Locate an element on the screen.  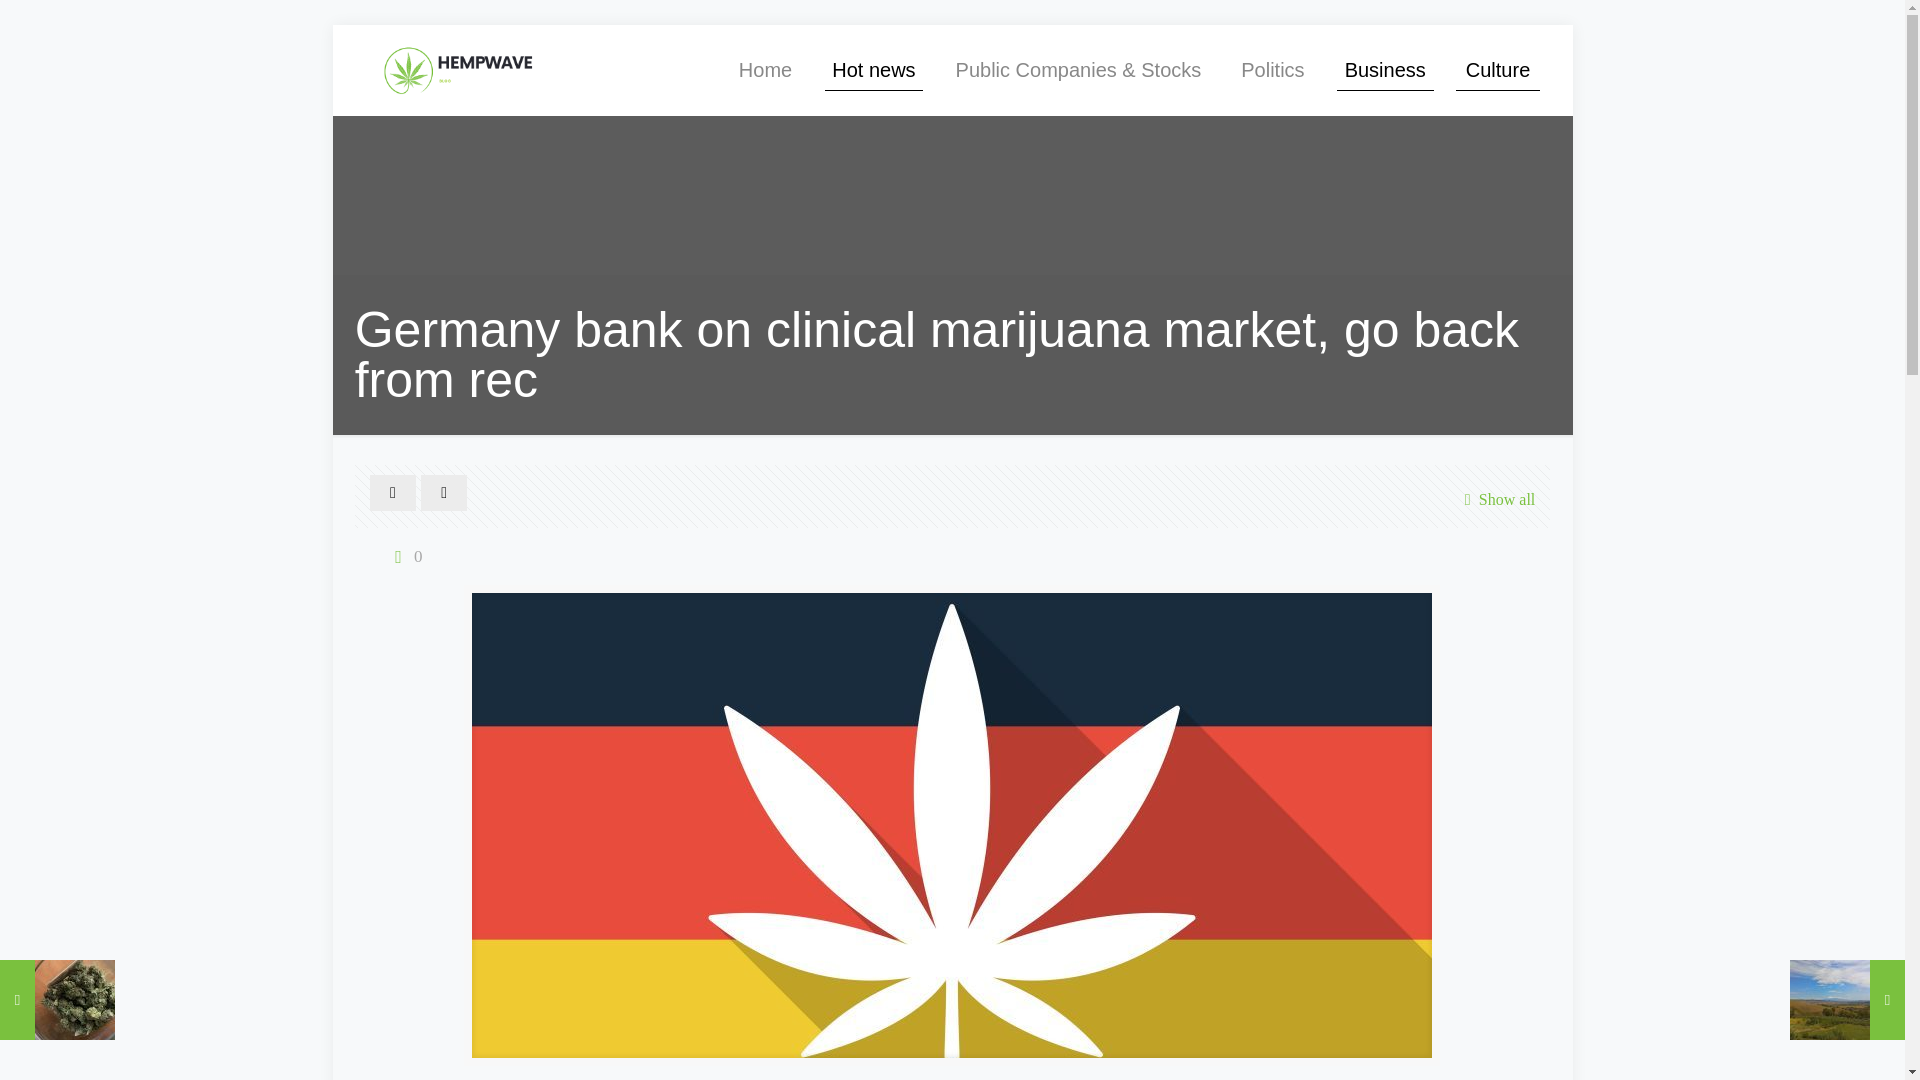
Show all is located at coordinates (1494, 499).